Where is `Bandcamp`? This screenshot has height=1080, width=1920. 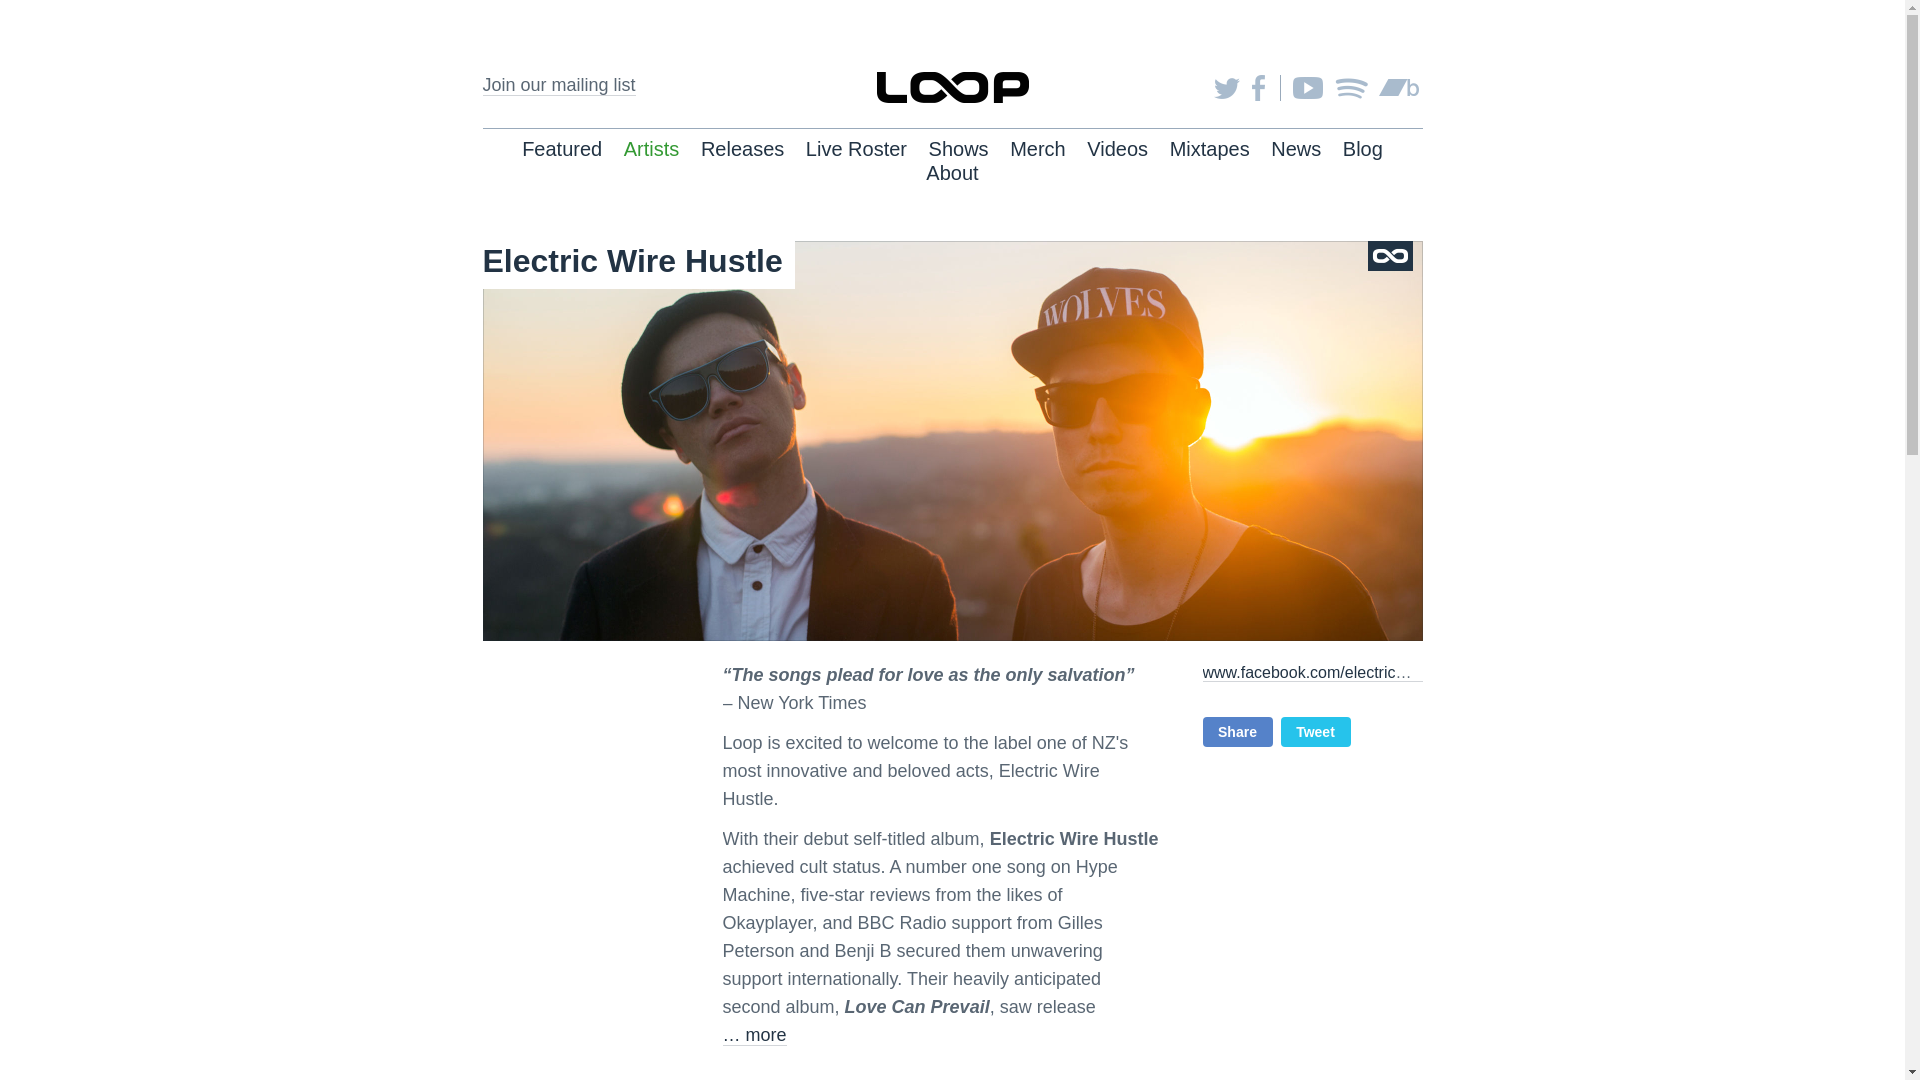 Bandcamp is located at coordinates (1398, 88).